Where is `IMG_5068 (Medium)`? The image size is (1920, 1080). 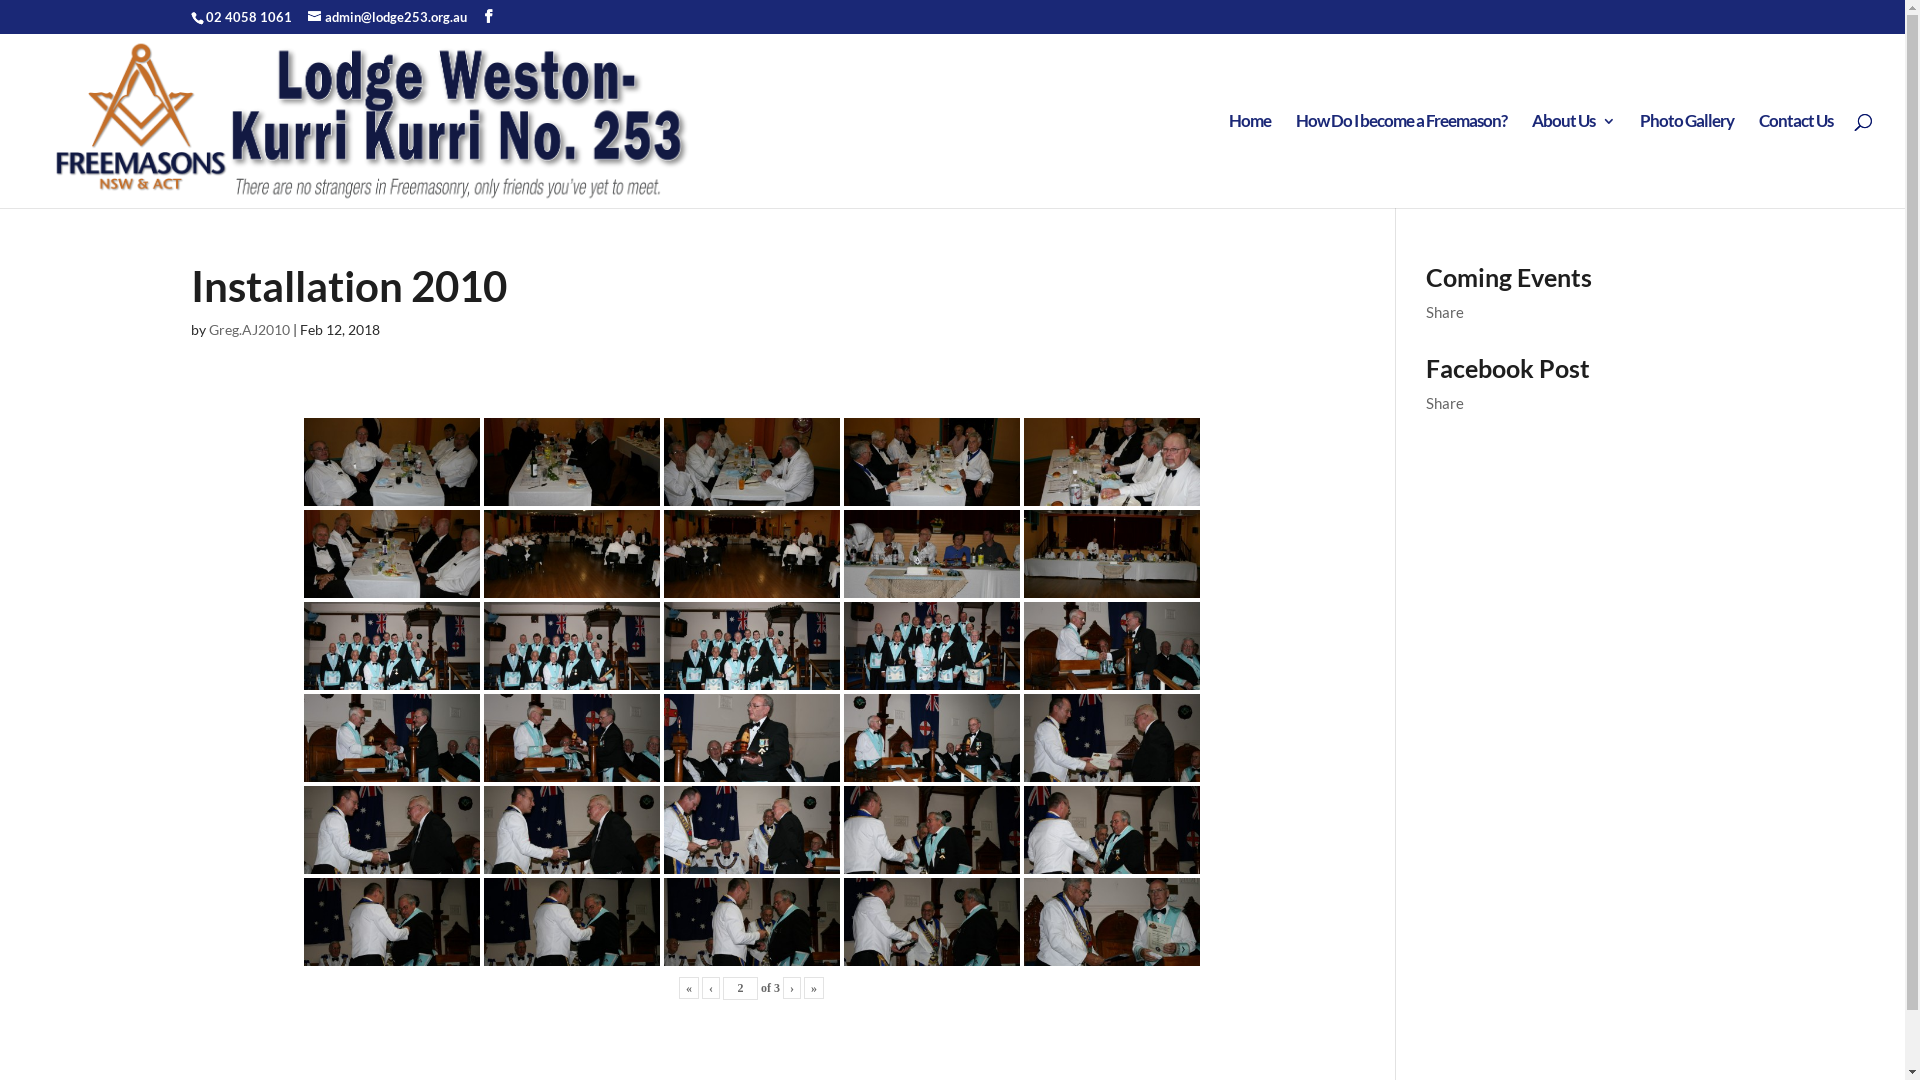
IMG_5068 (Medium) is located at coordinates (572, 828).